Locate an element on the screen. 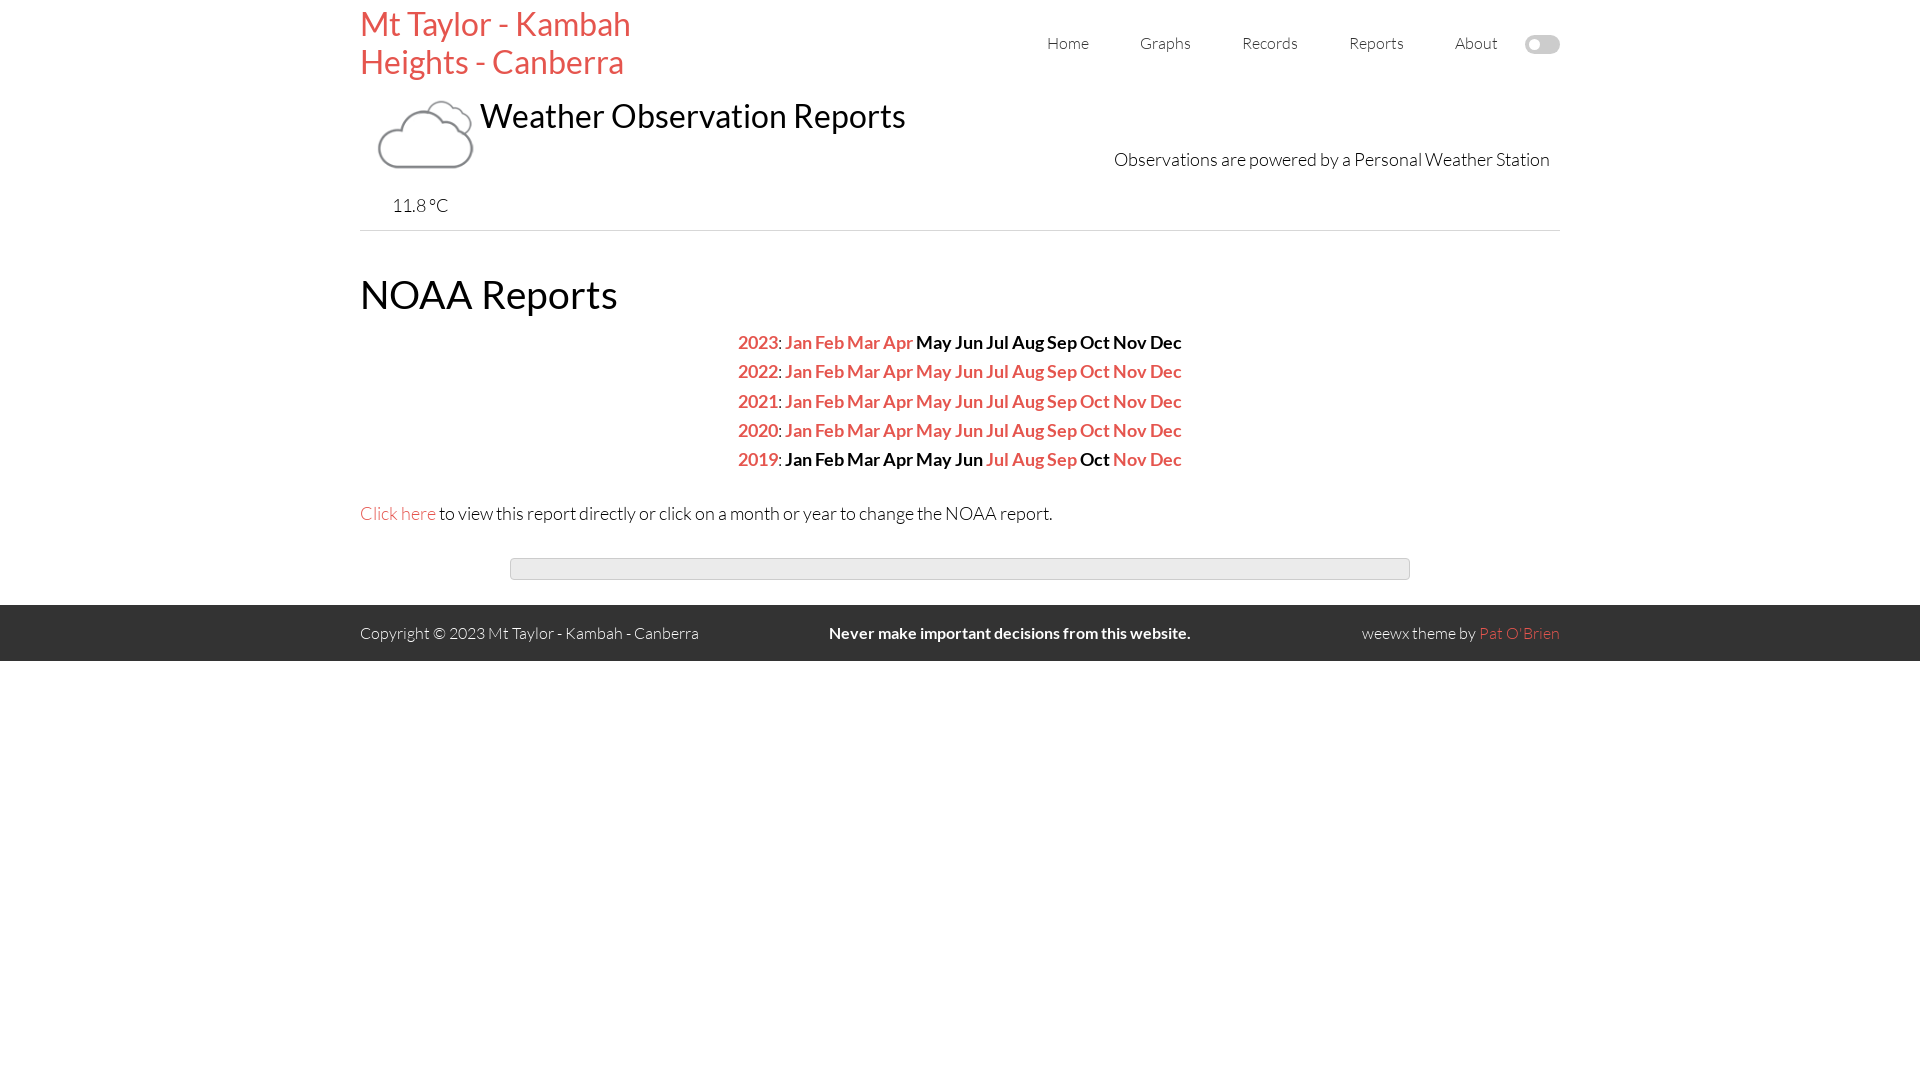  Jun is located at coordinates (969, 430).